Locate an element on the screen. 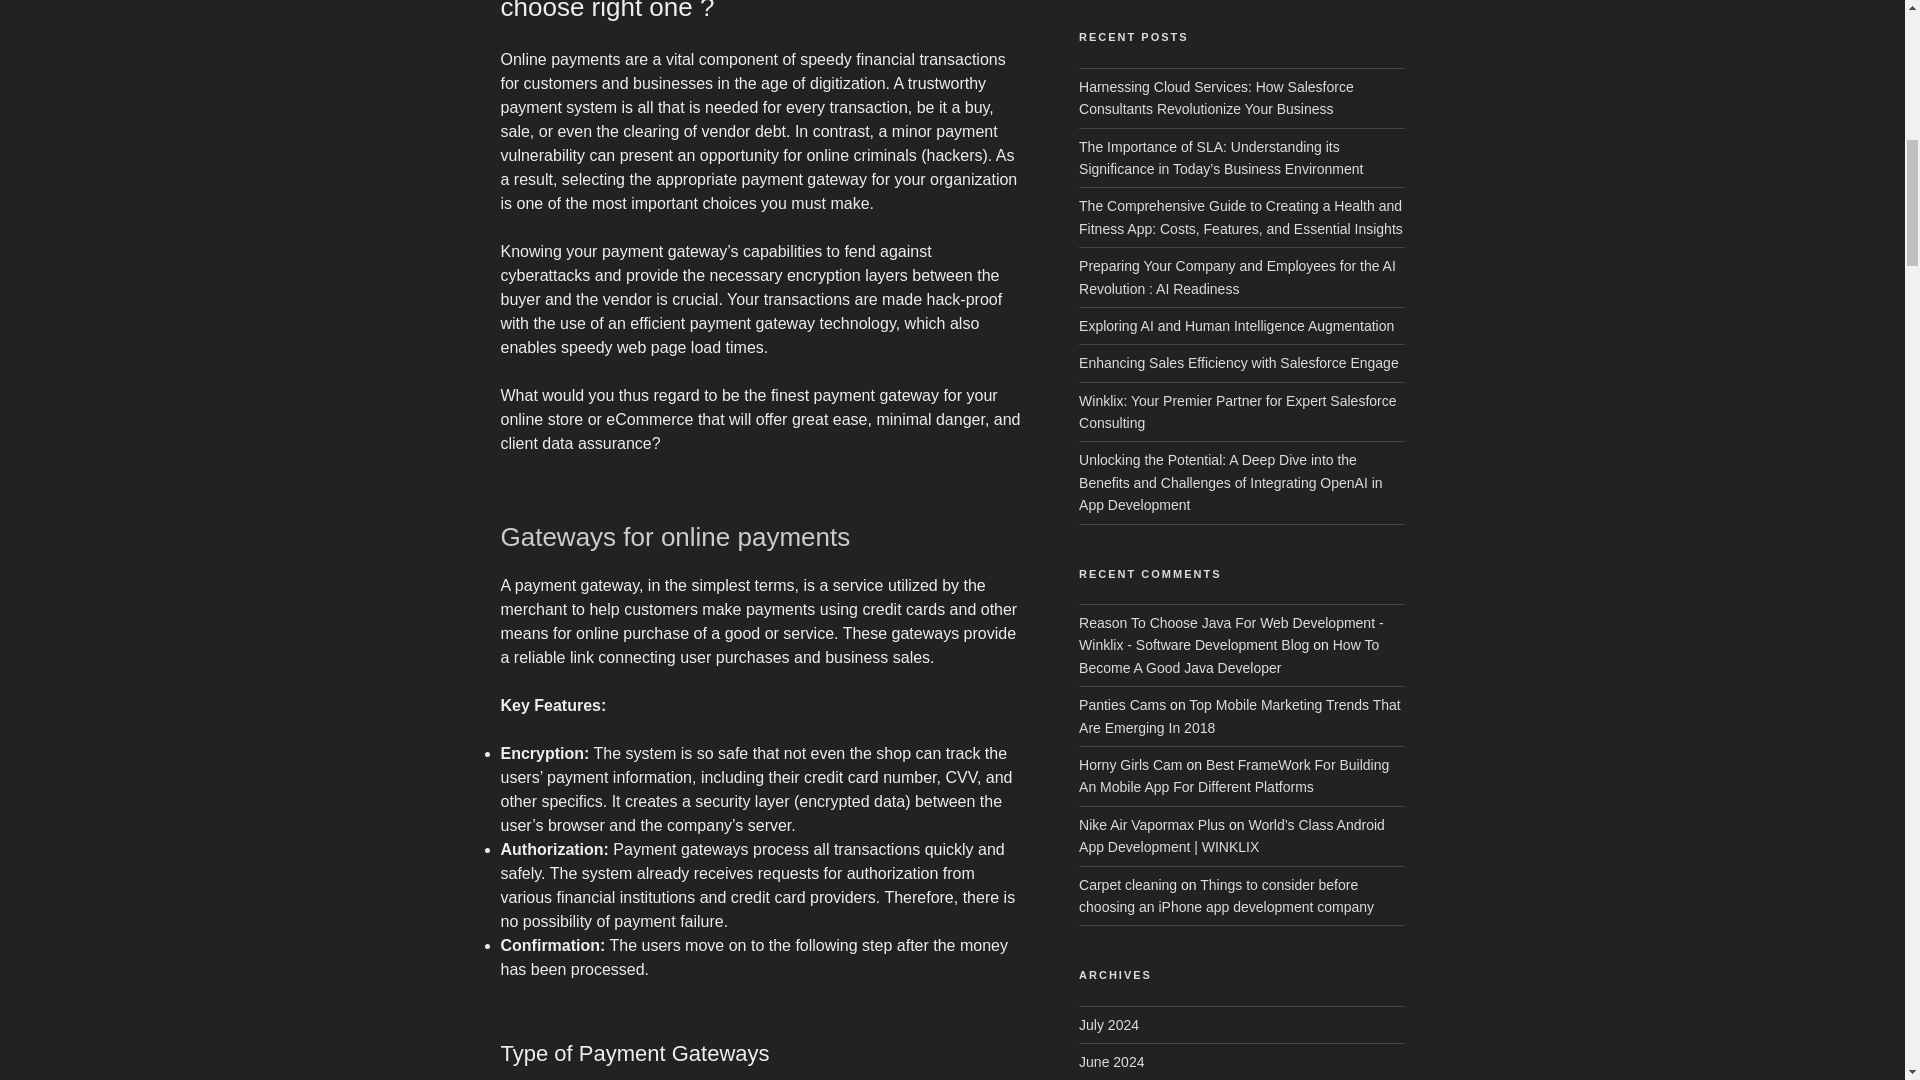 This screenshot has width=1920, height=1080. Horny Girls Cam is located at coordinates (1130, 765).